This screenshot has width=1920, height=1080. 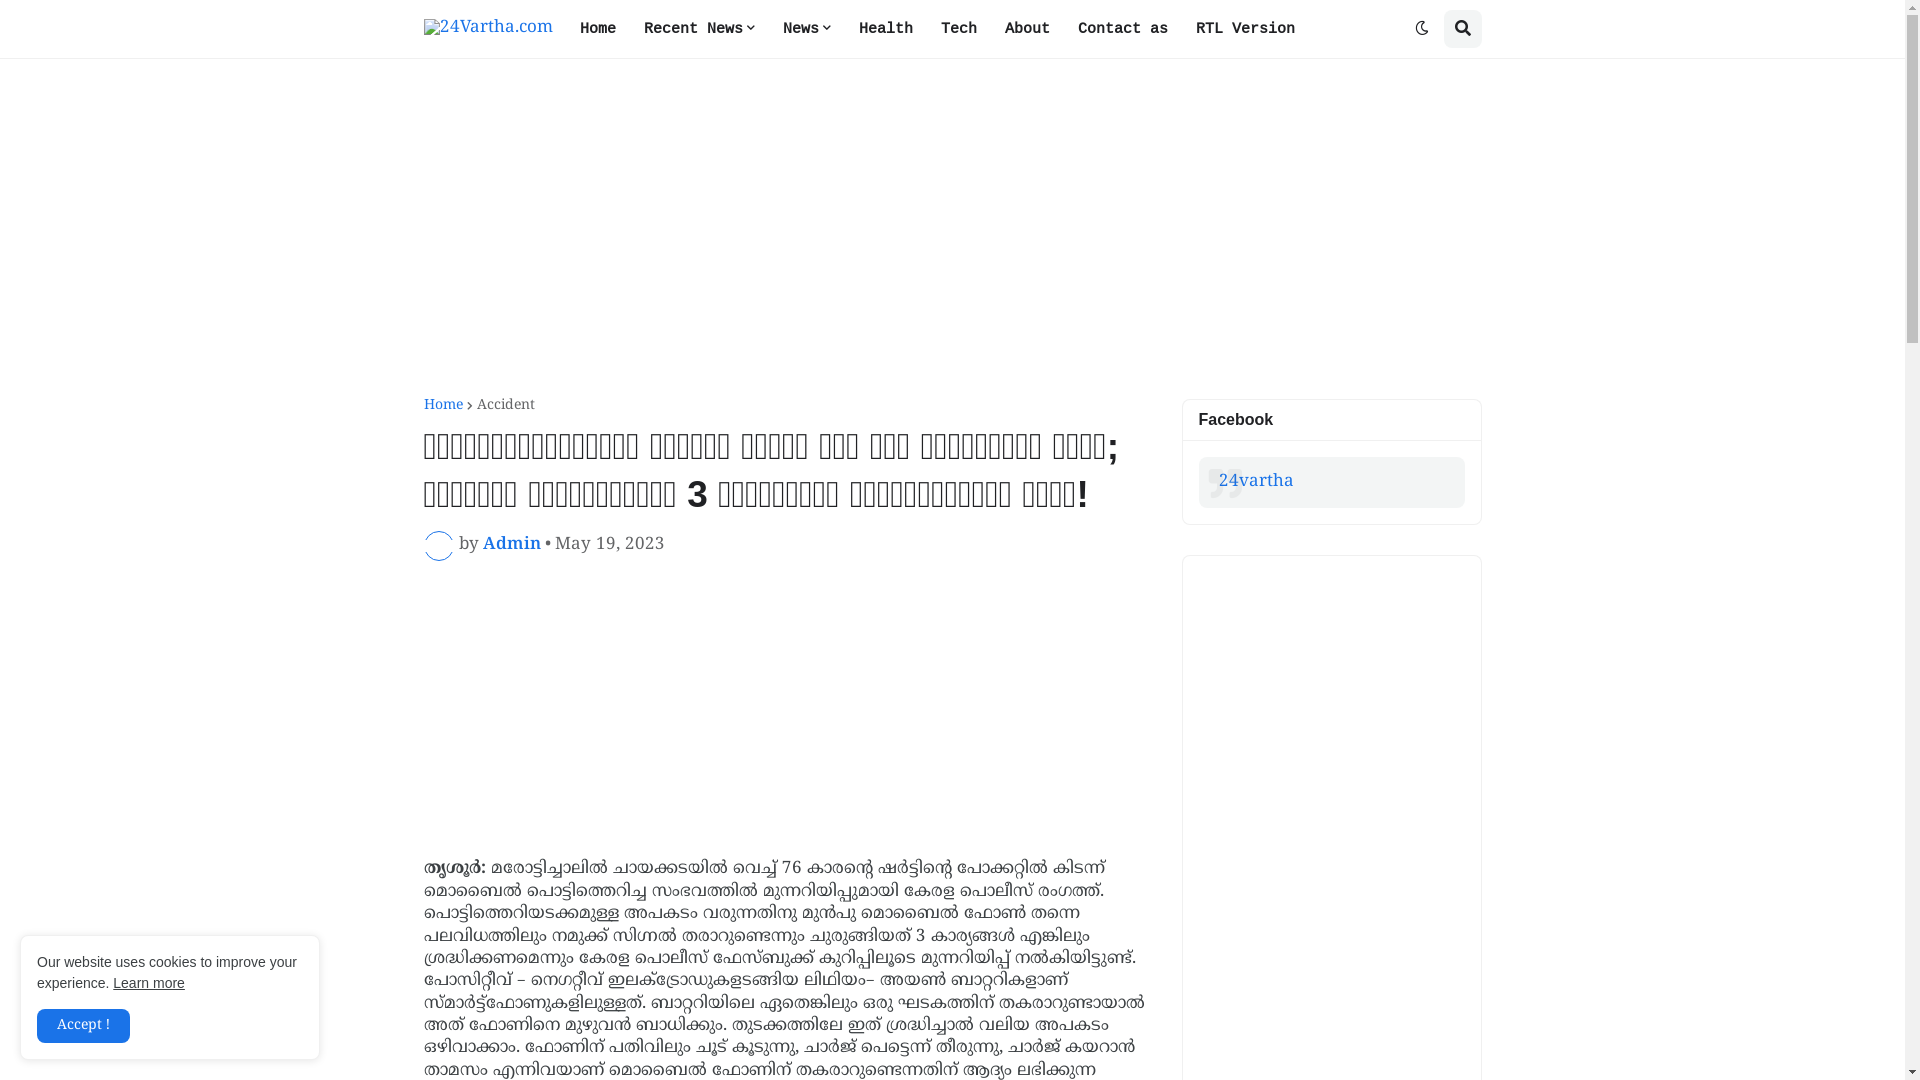 I want to click on Advertisement, so click(x=788, y=769).